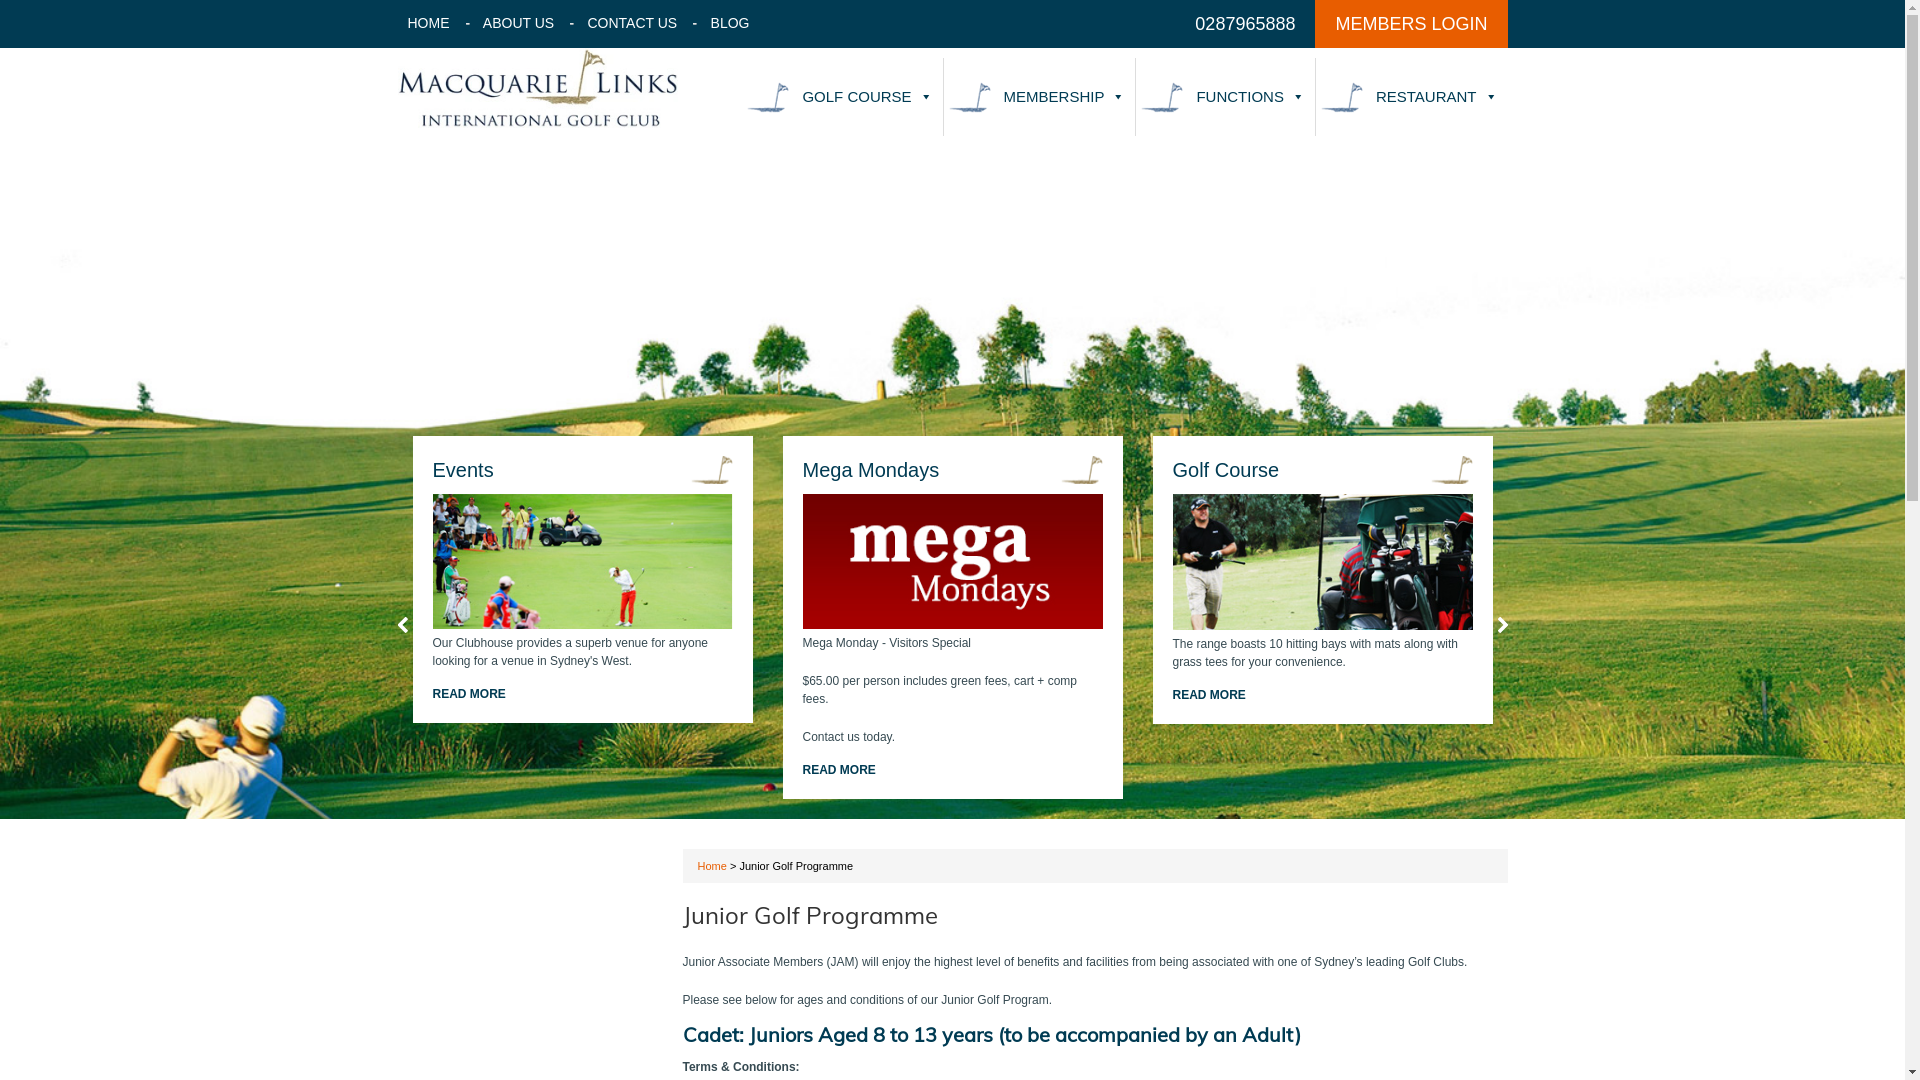 The height and width of the screenshot is (1080, 1920). Describe the element at coordinates (1226, 97) in the screenshot. I see `FUNCTIONS` at that location.